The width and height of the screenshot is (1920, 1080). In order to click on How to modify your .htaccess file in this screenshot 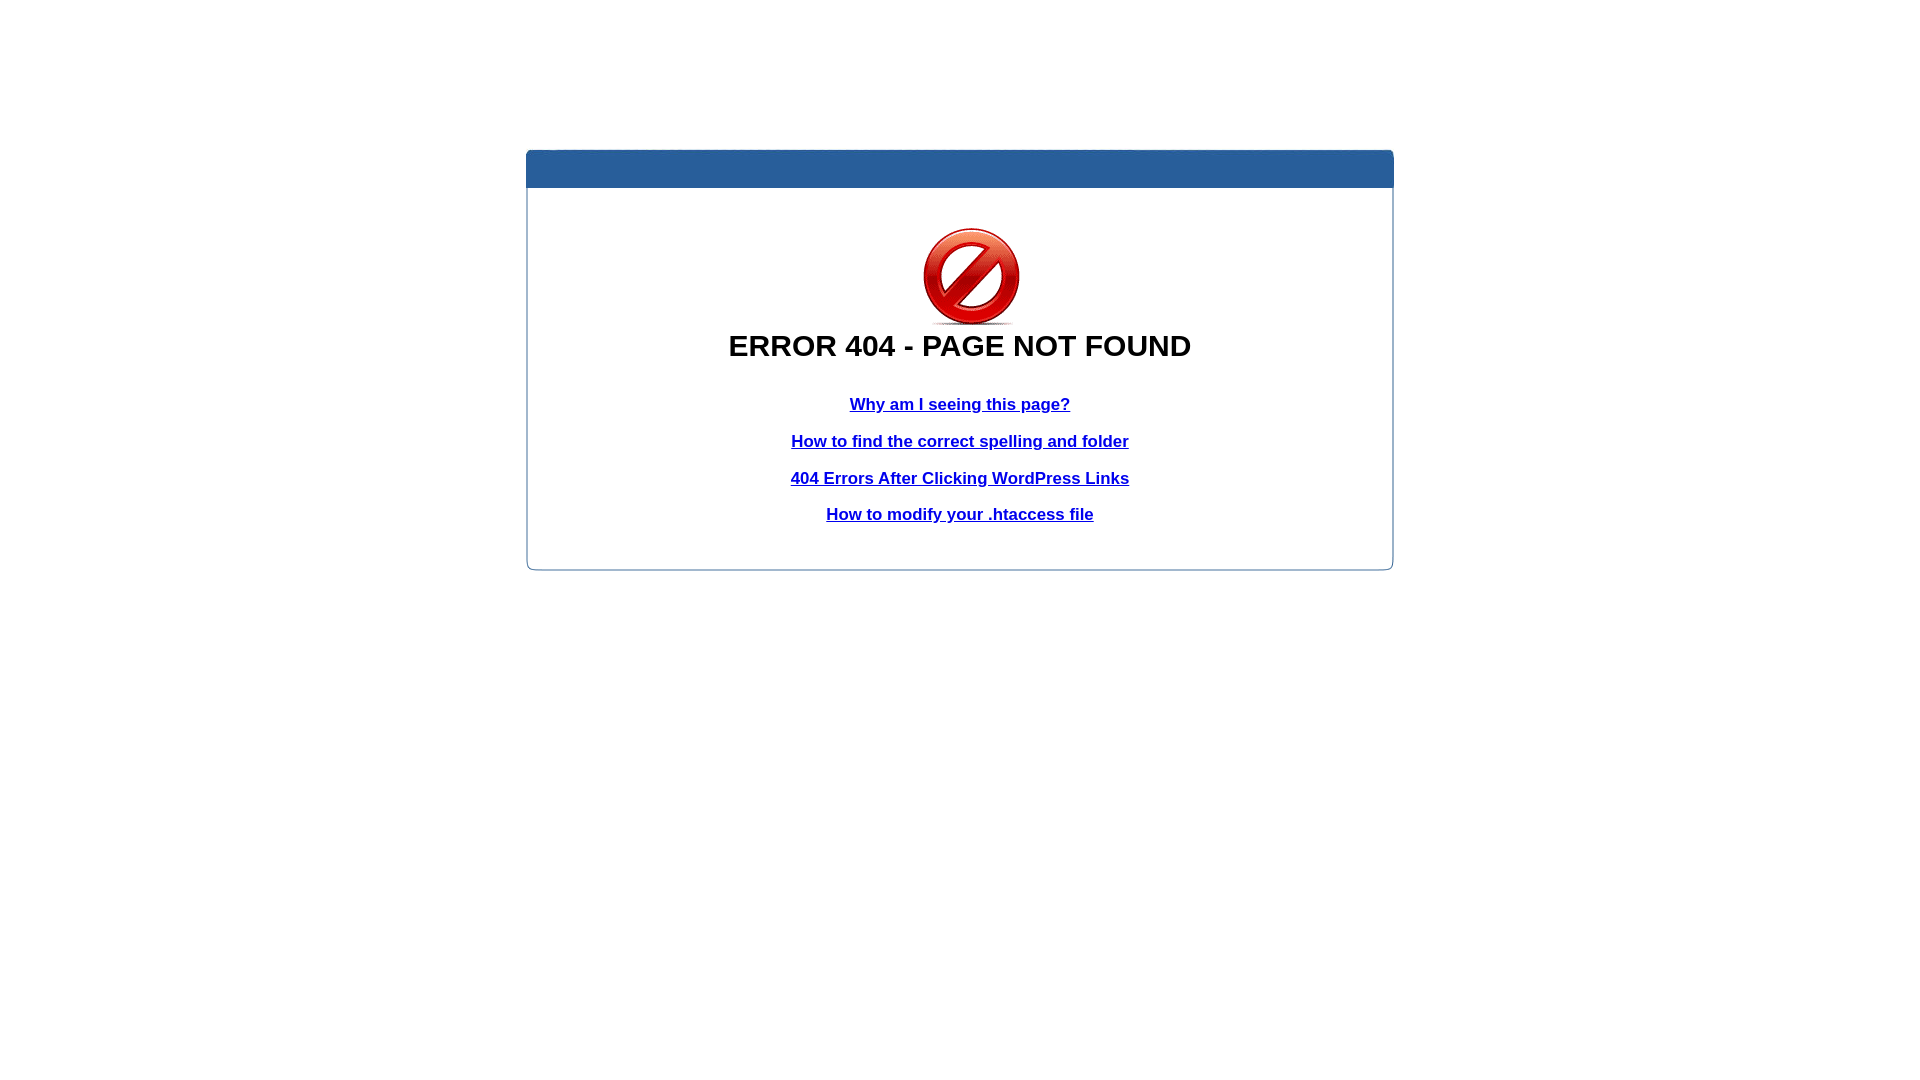, I will do `click(960, 514)`.